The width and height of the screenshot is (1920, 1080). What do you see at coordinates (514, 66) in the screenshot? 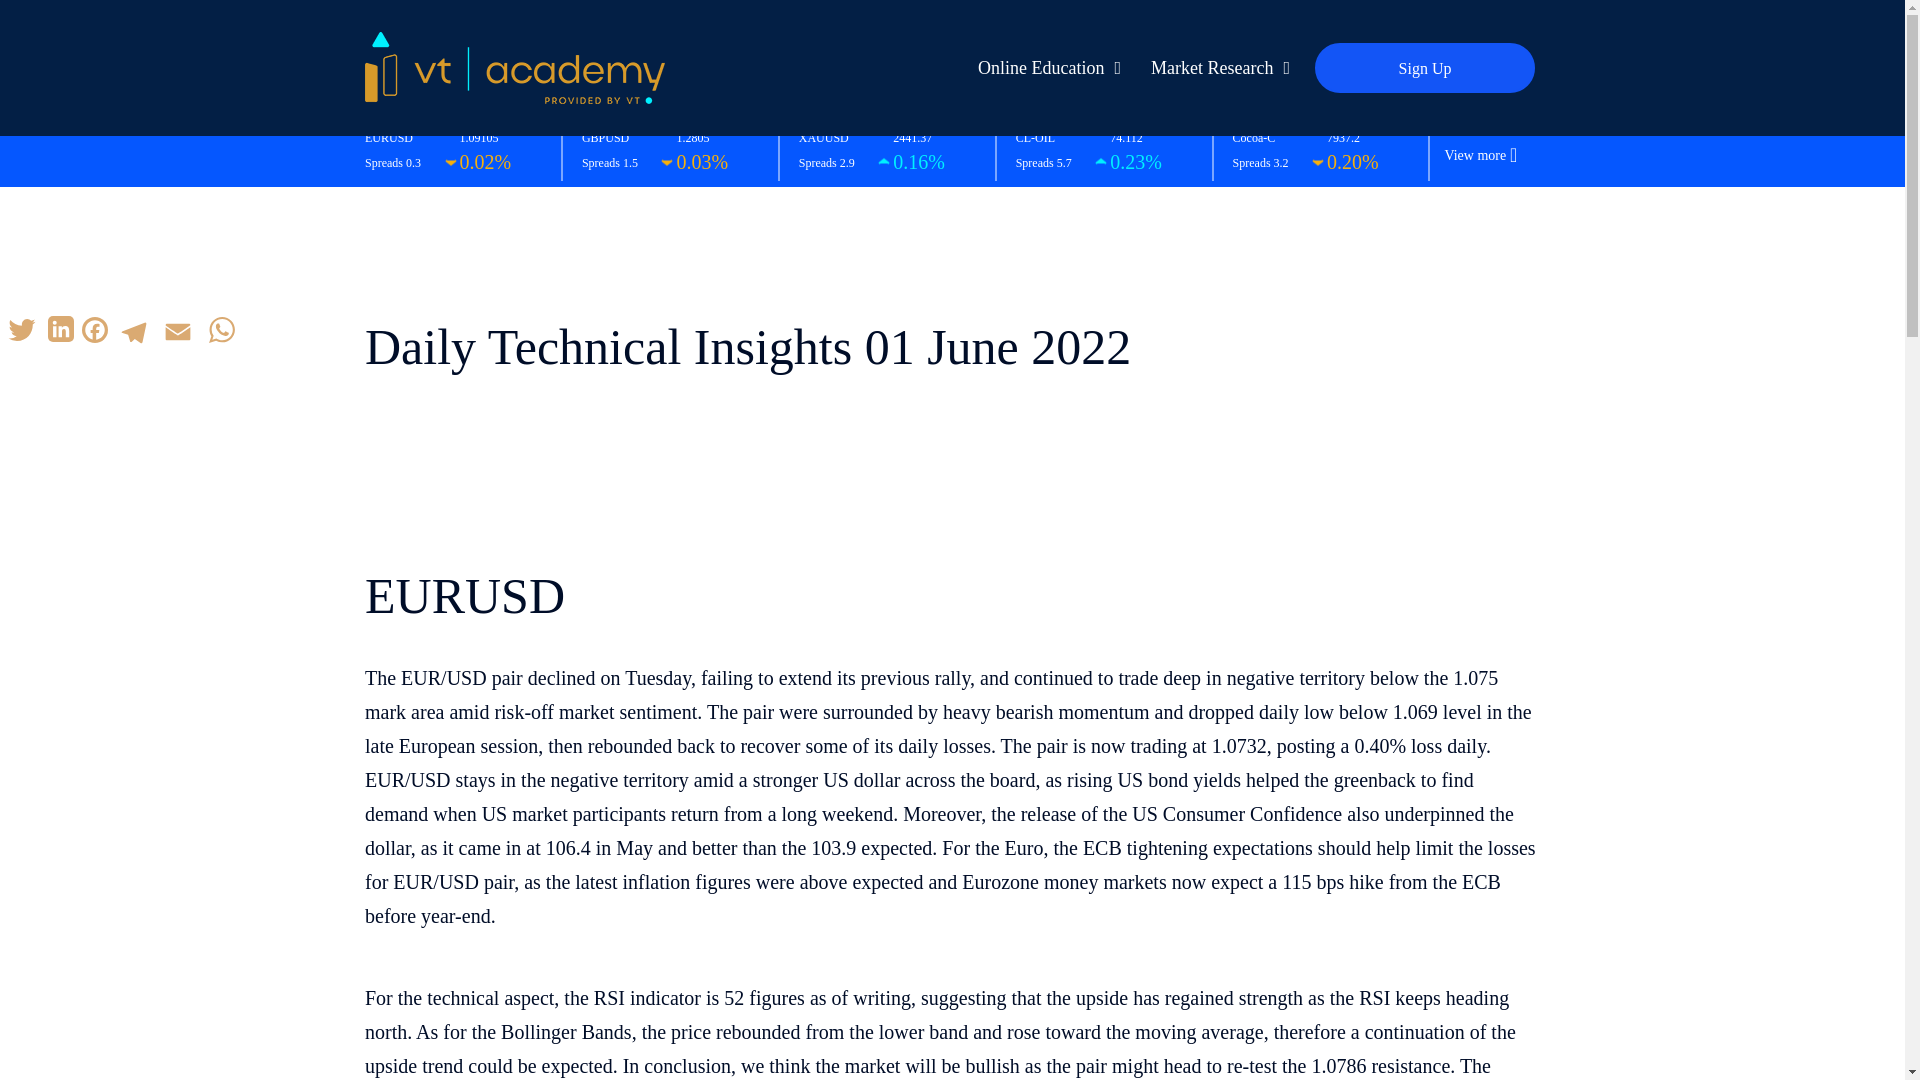
I see `VT Academy` at bounding box center [514, 66].